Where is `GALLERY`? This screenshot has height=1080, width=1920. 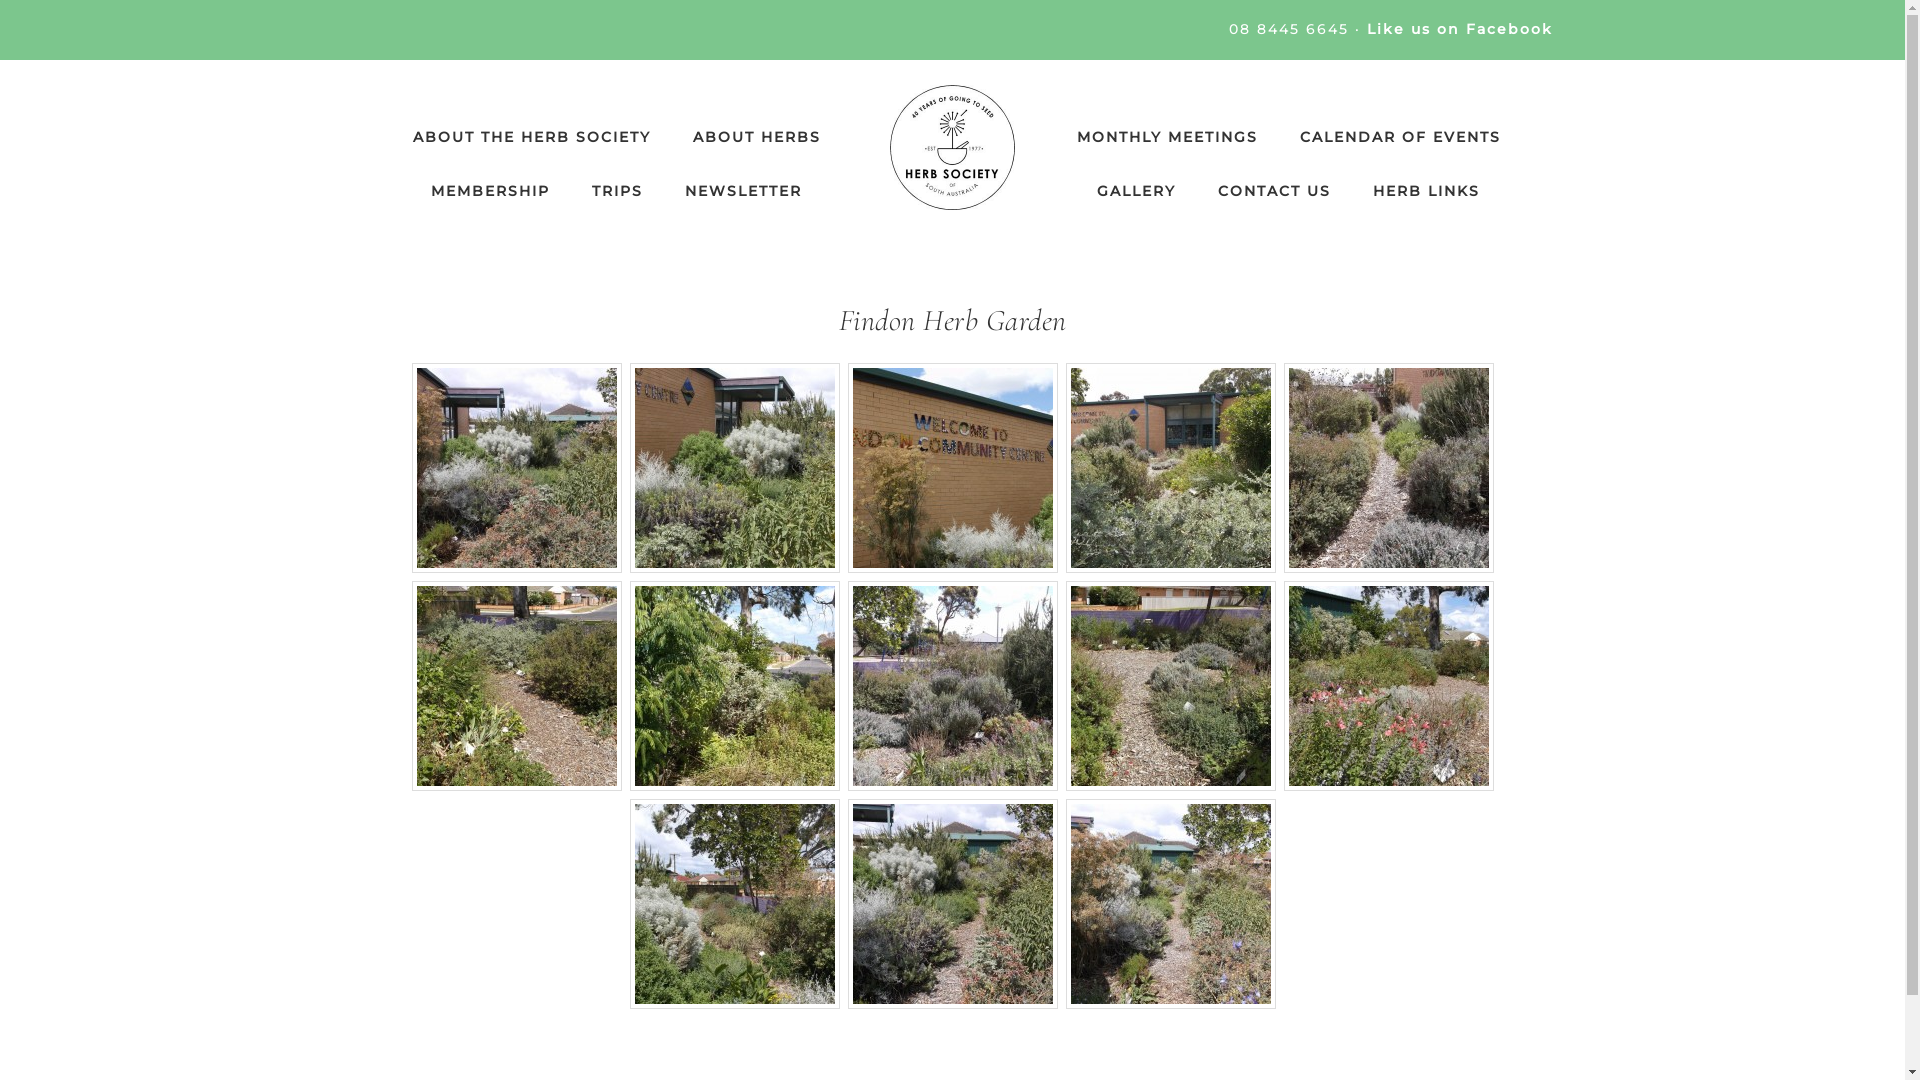 GALLERY is located at coordinates (1136, 191).